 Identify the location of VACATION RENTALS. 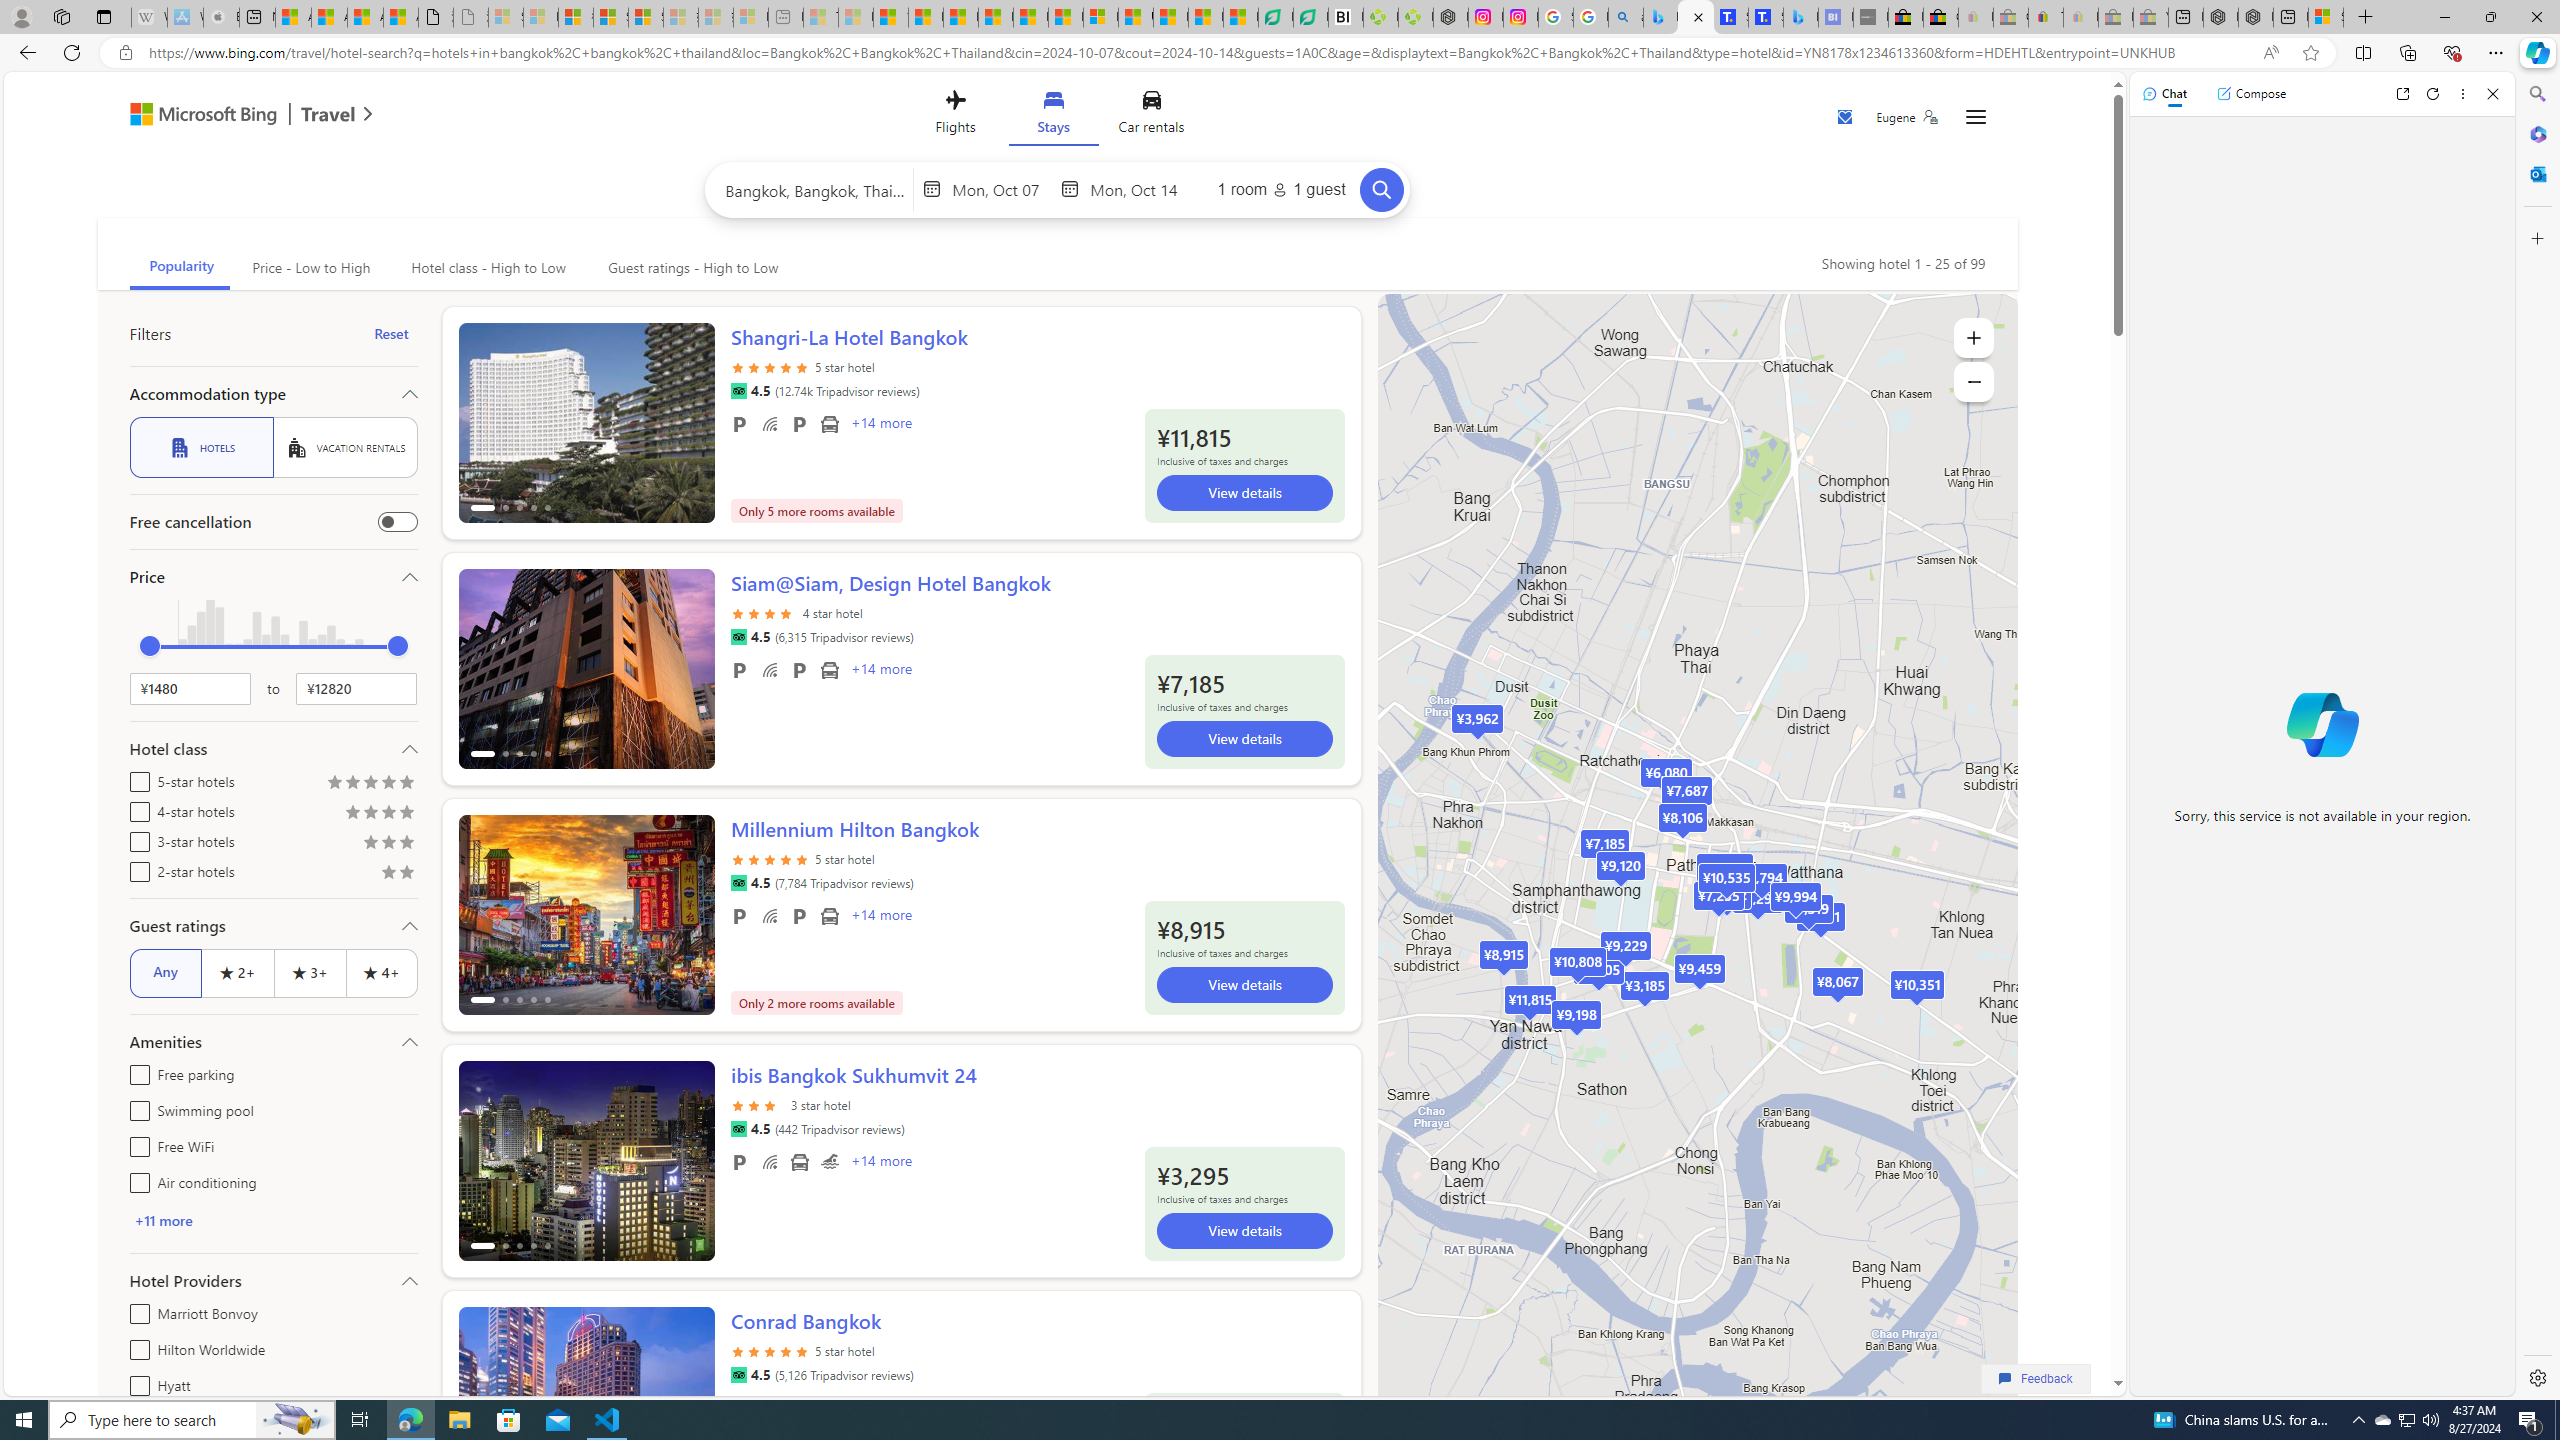
(345, 448).